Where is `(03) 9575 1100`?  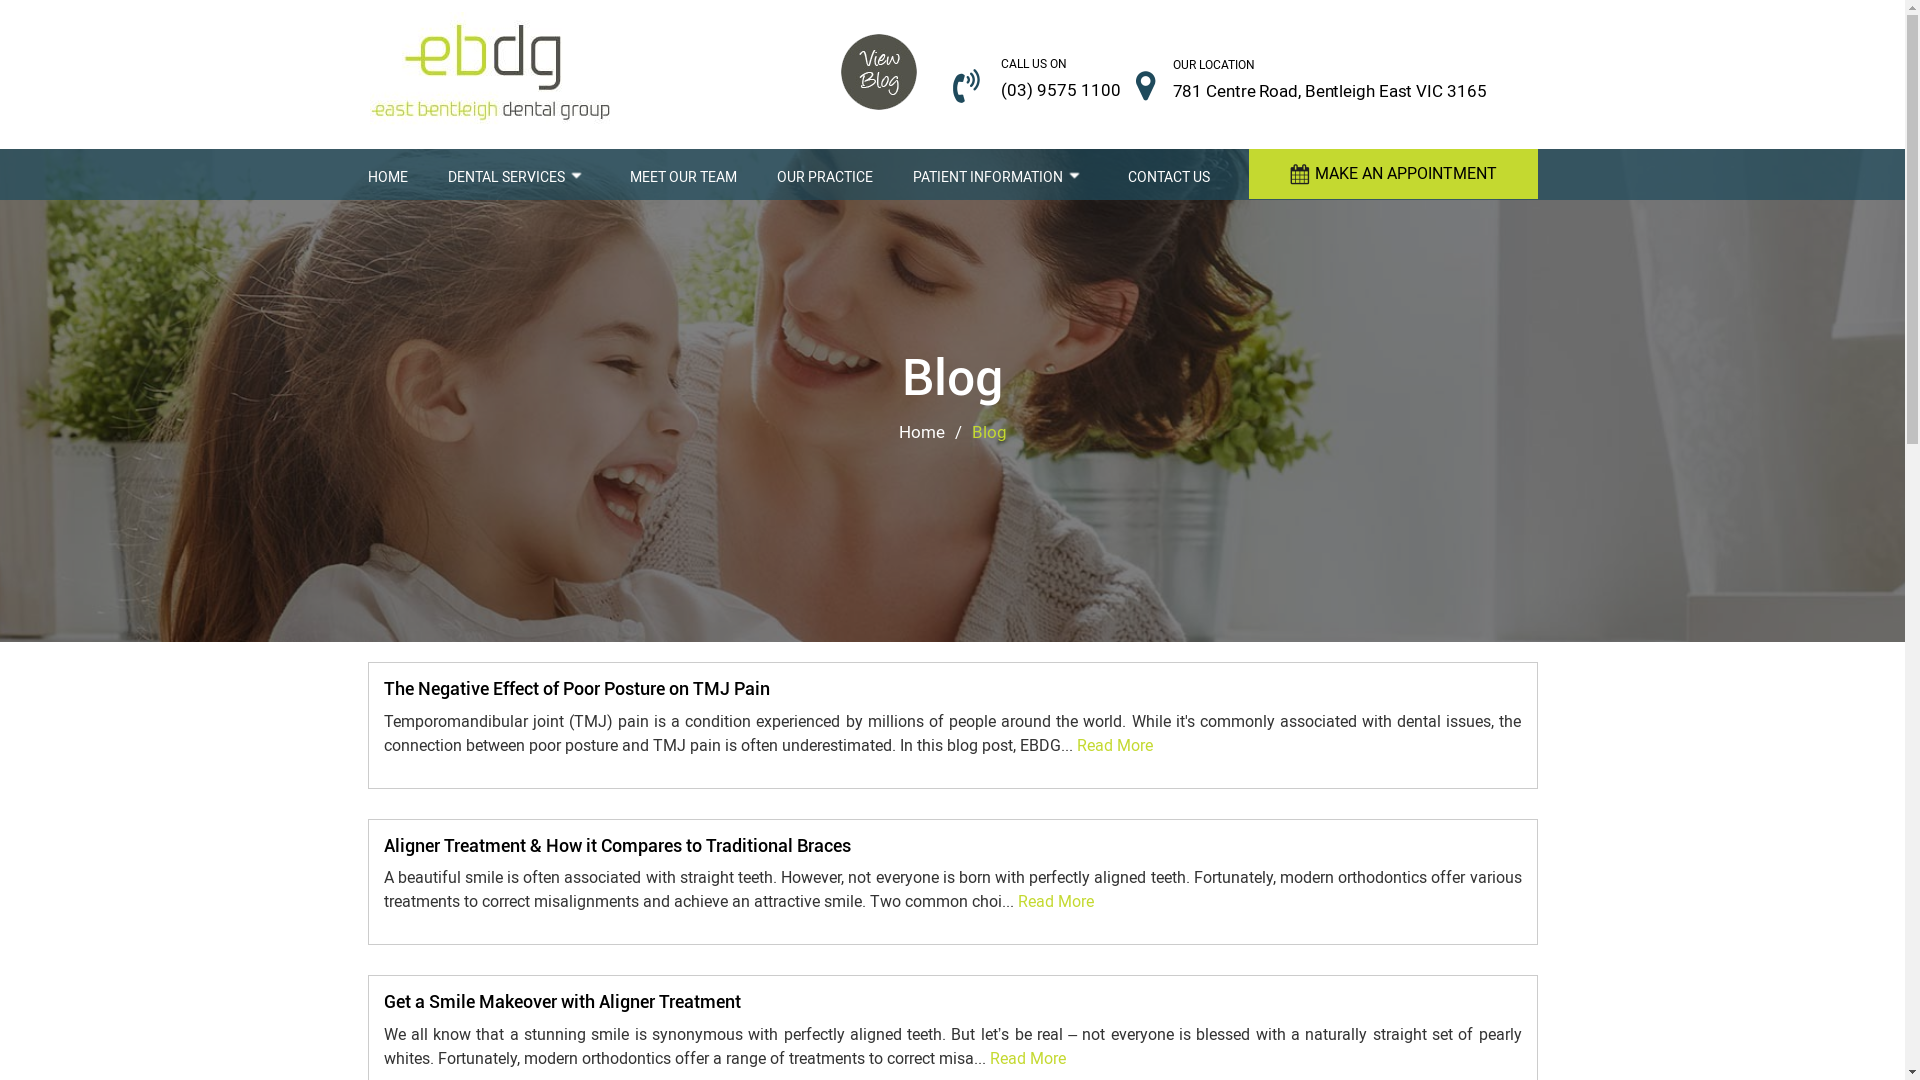
(03) 9575 1100 is located at coordinates (1060, 90).